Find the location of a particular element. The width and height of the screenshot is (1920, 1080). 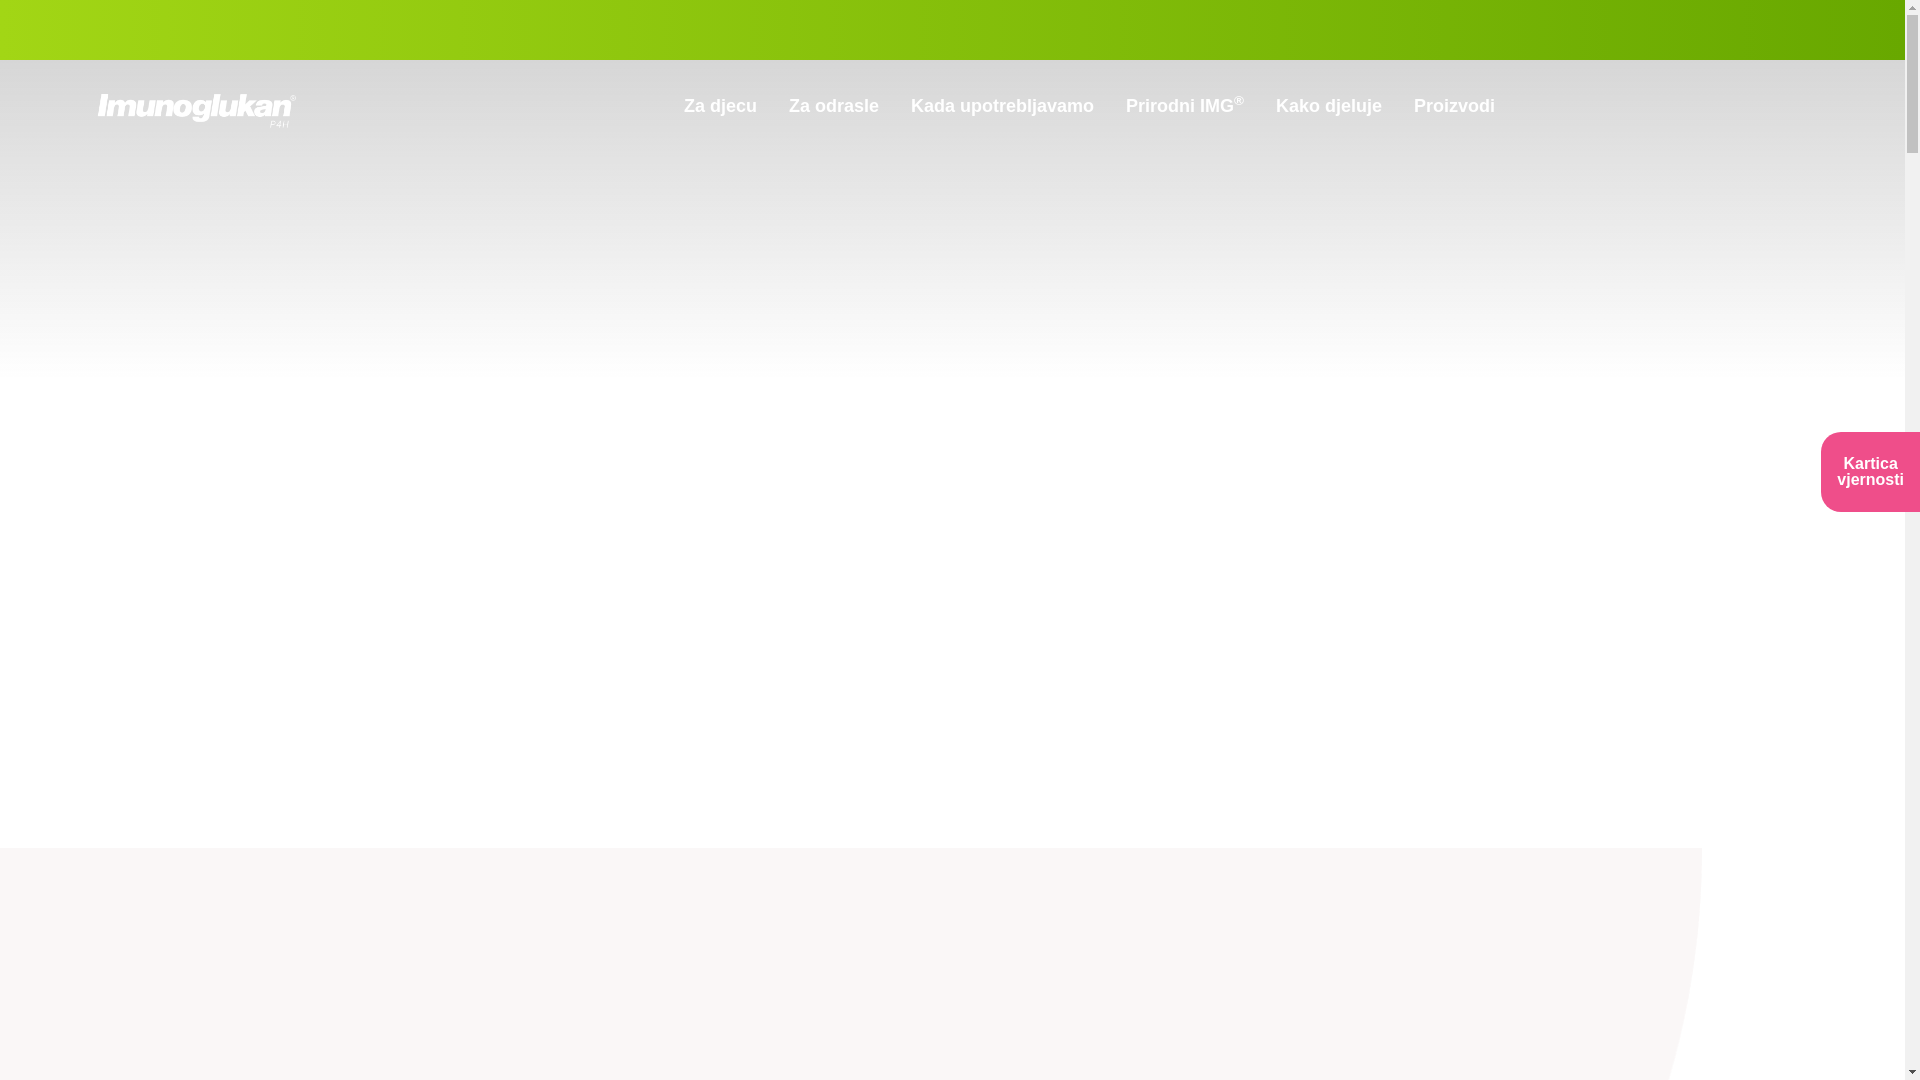

Za djecu is located at coordinates (720, 106).